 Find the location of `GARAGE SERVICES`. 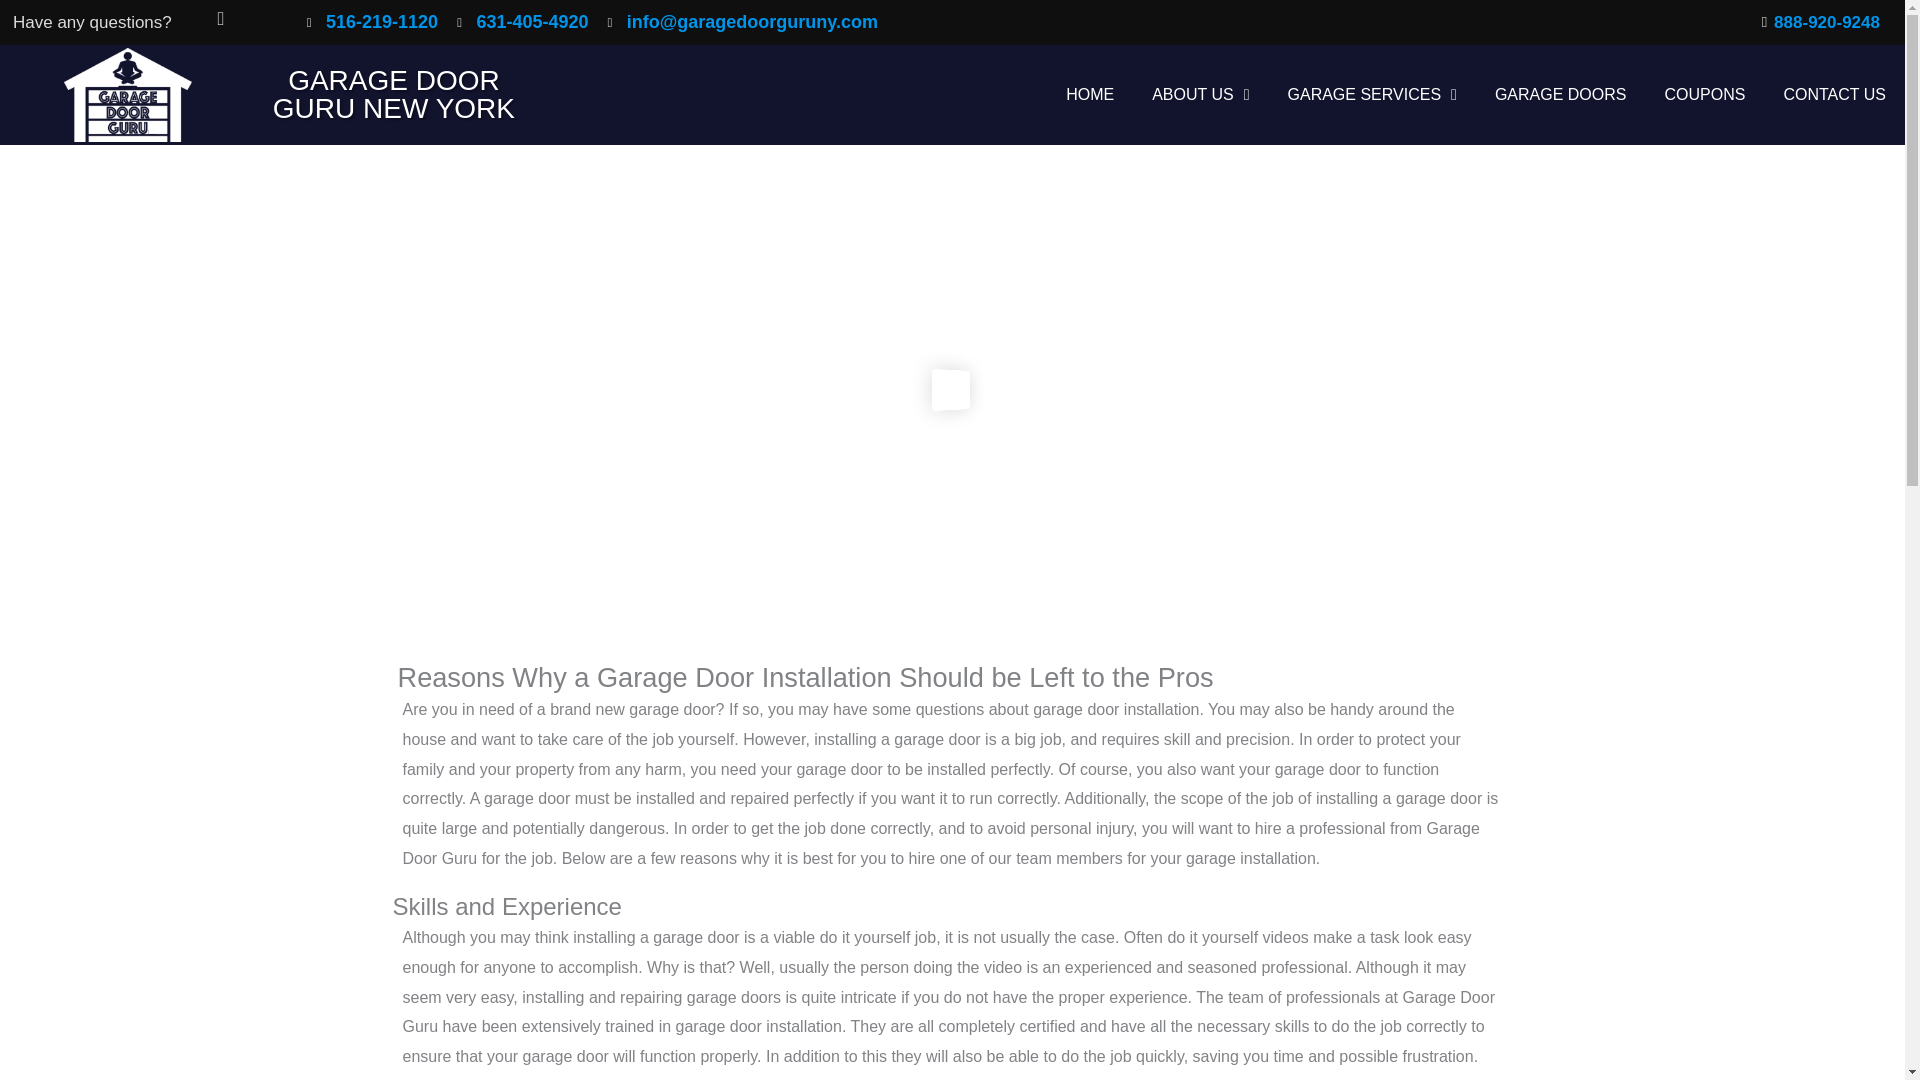

GARAGE SERVICES is located at coordinates (1372, 94).